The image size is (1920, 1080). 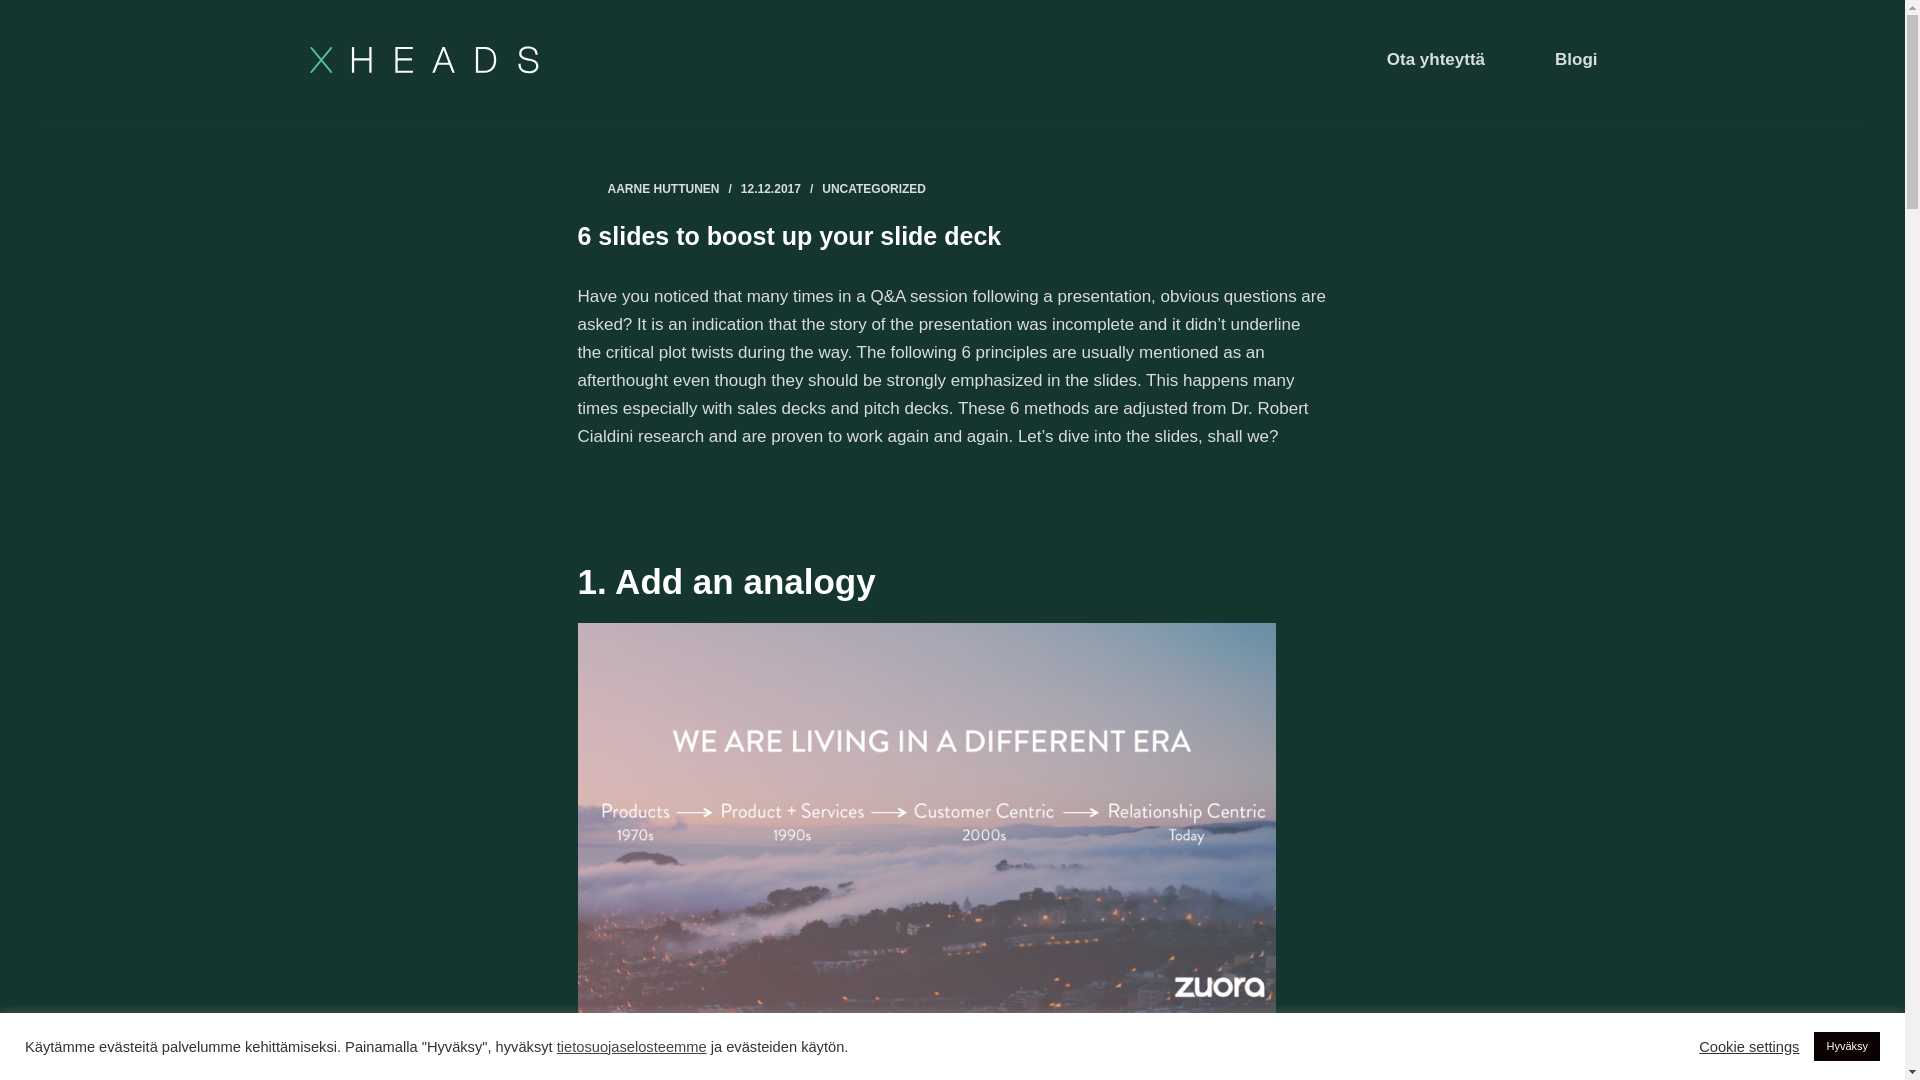 What do you see at coordinates (664, 188) in the screenshot?
I see `AARNE HUTTUNEN` at bounding box center [664, 188].